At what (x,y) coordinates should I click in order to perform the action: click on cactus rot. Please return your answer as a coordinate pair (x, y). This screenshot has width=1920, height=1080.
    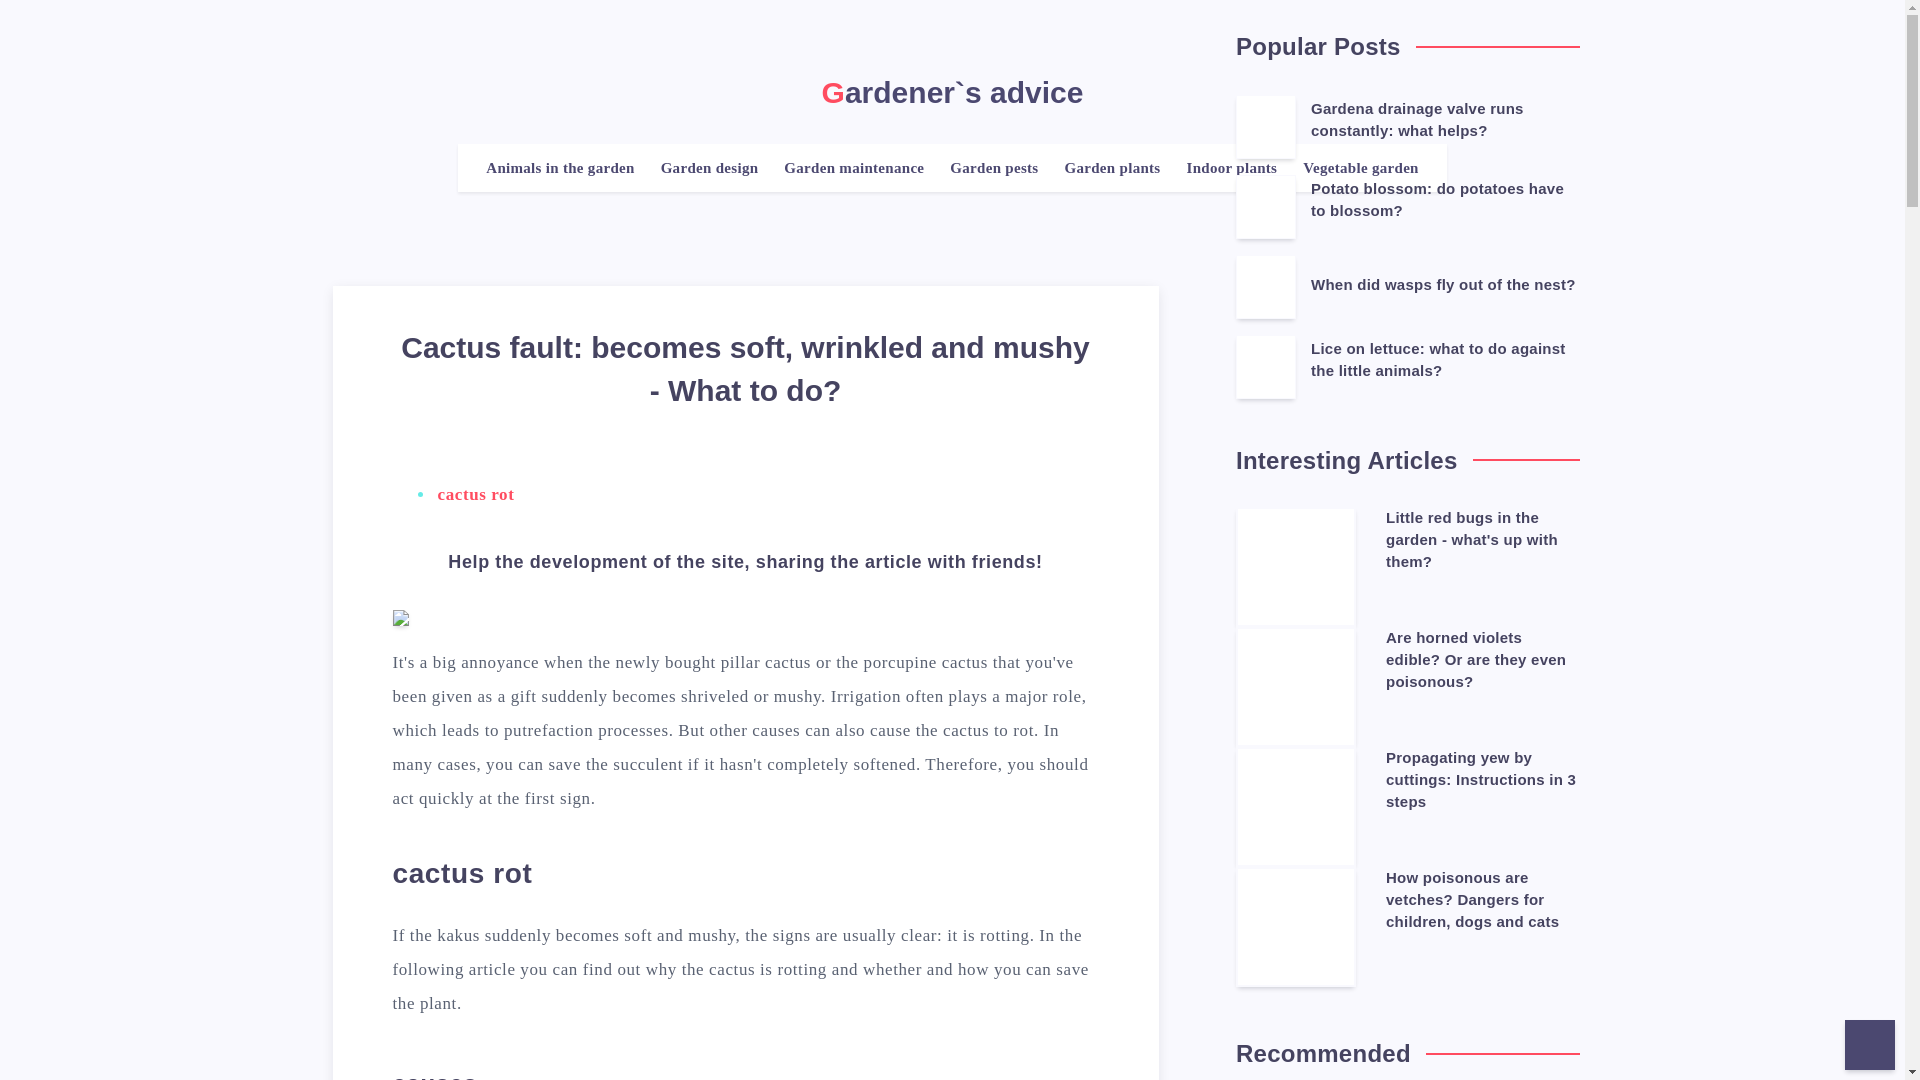
    Looking at the image, I should click on (476, 494).